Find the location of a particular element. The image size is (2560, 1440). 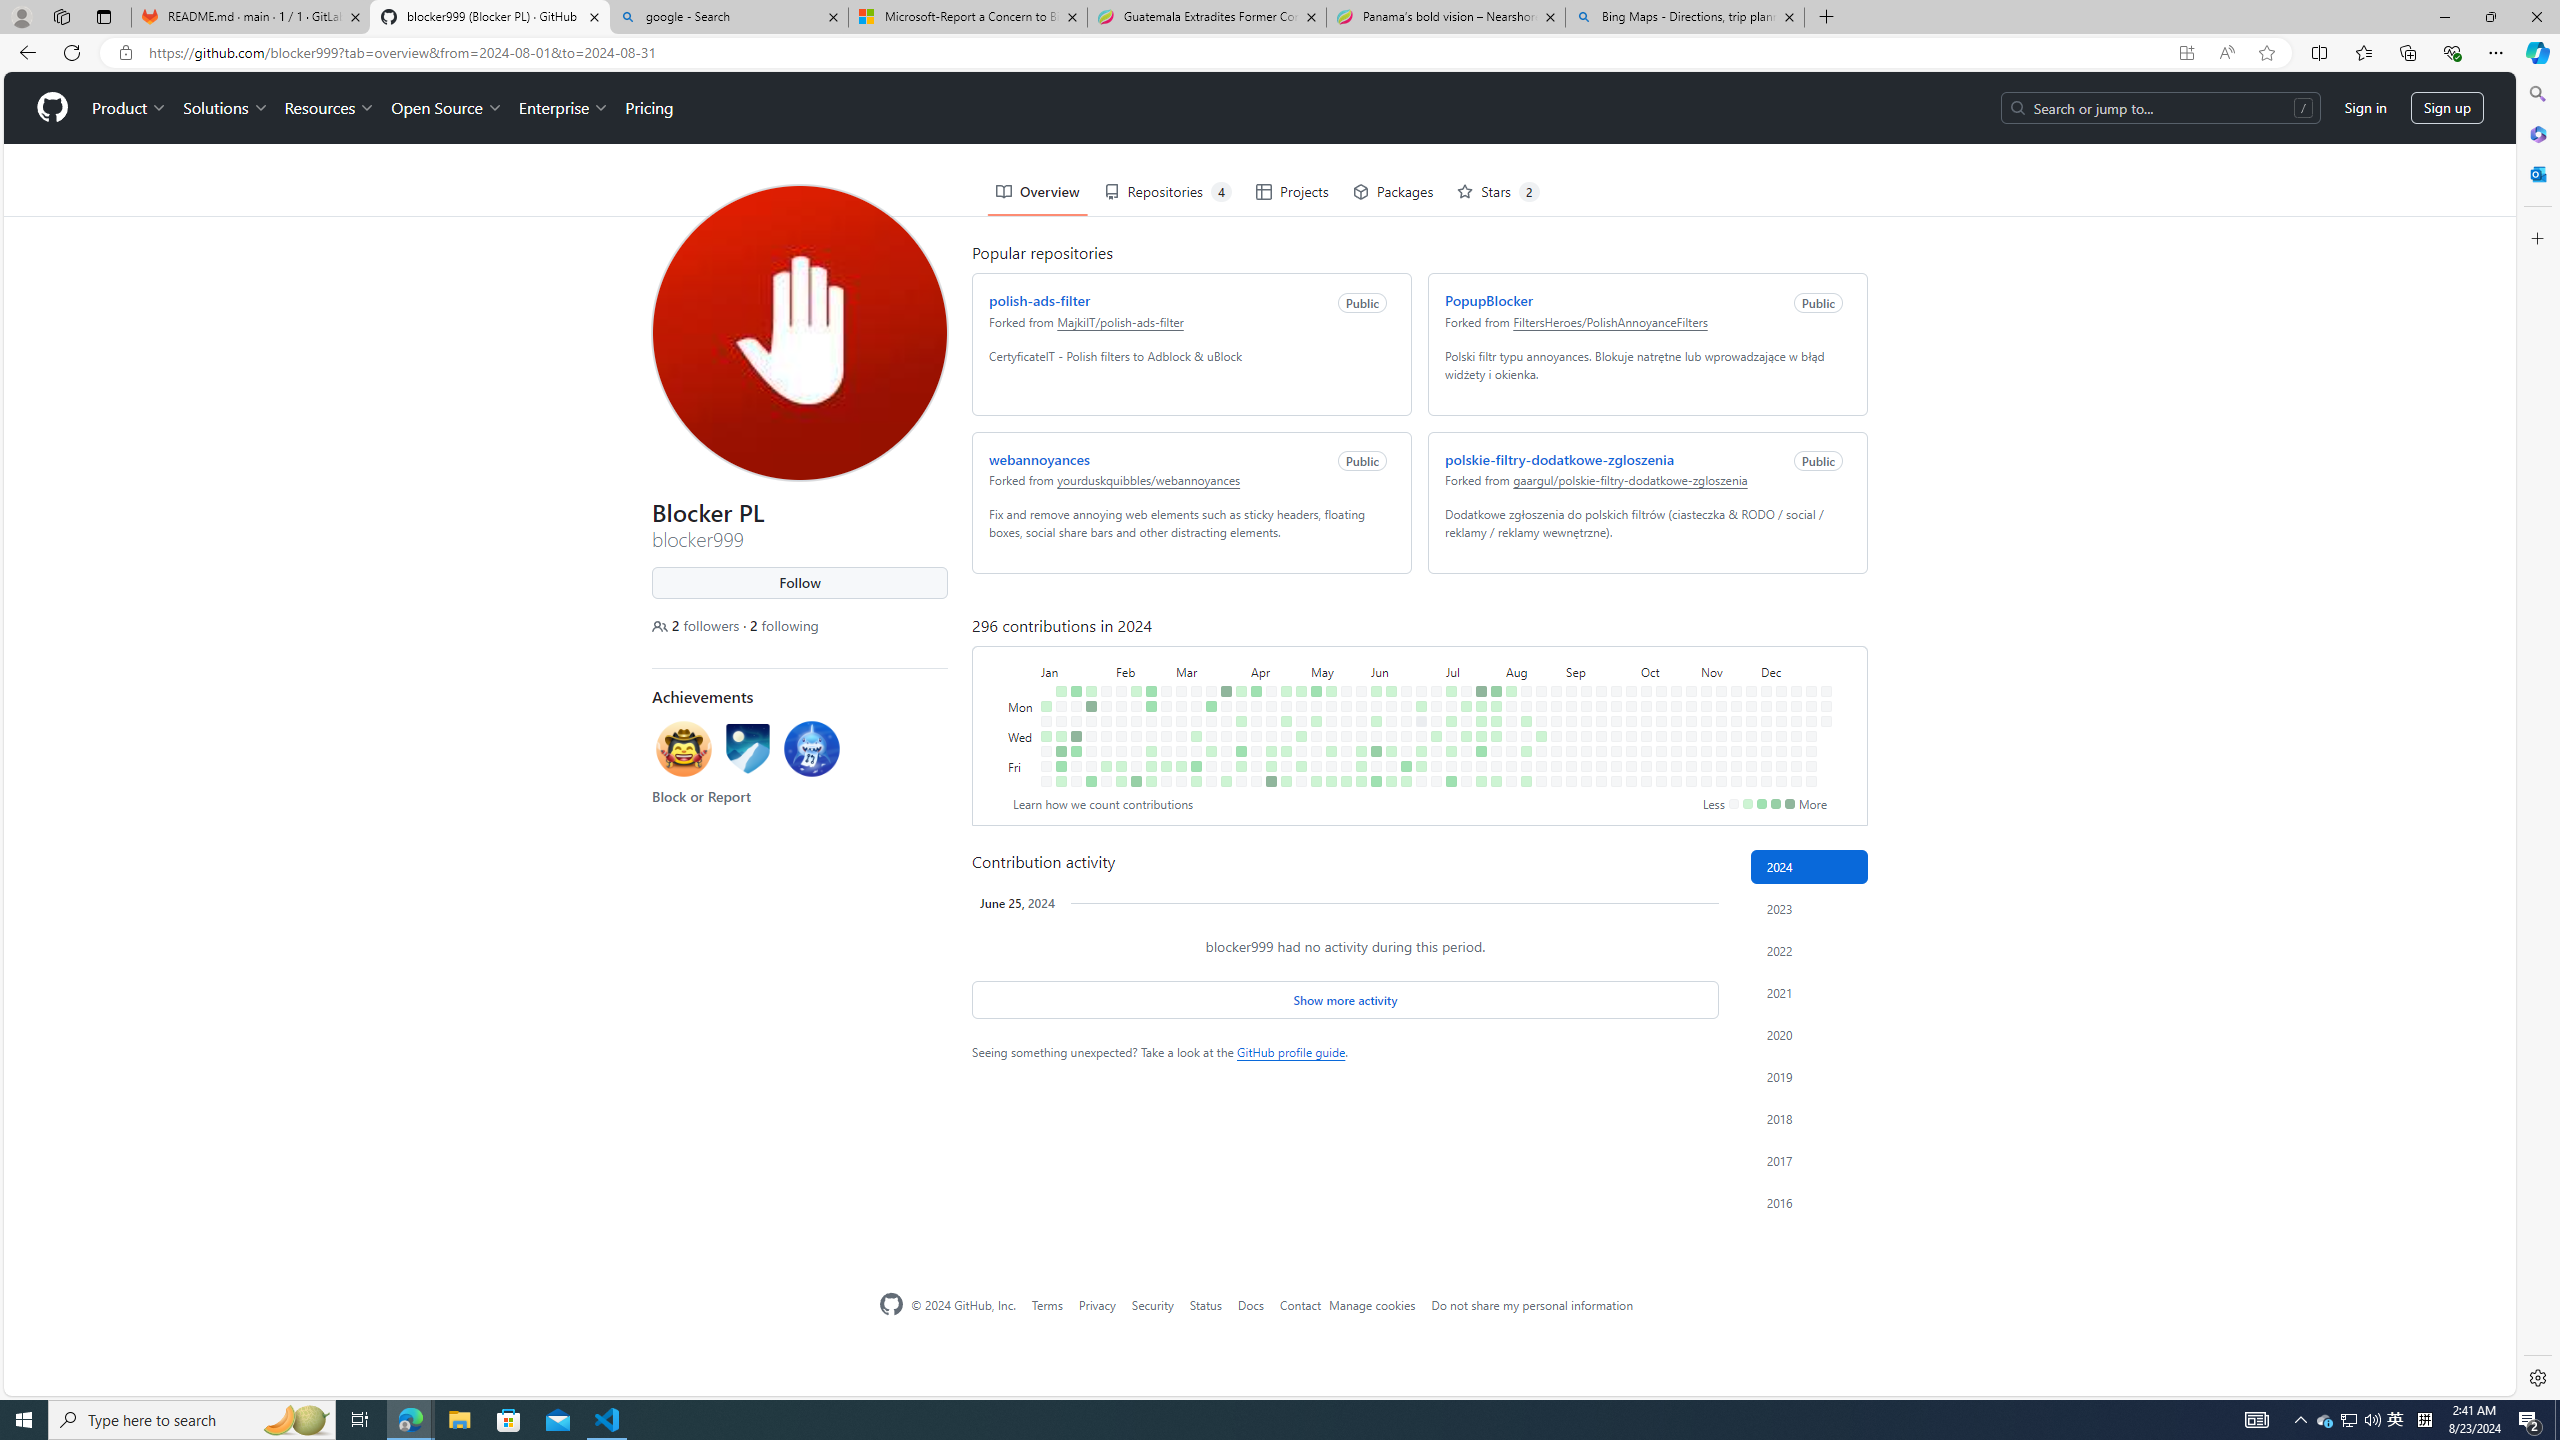

4 contributions on July 13th. is located at coordinates (1451, 782).